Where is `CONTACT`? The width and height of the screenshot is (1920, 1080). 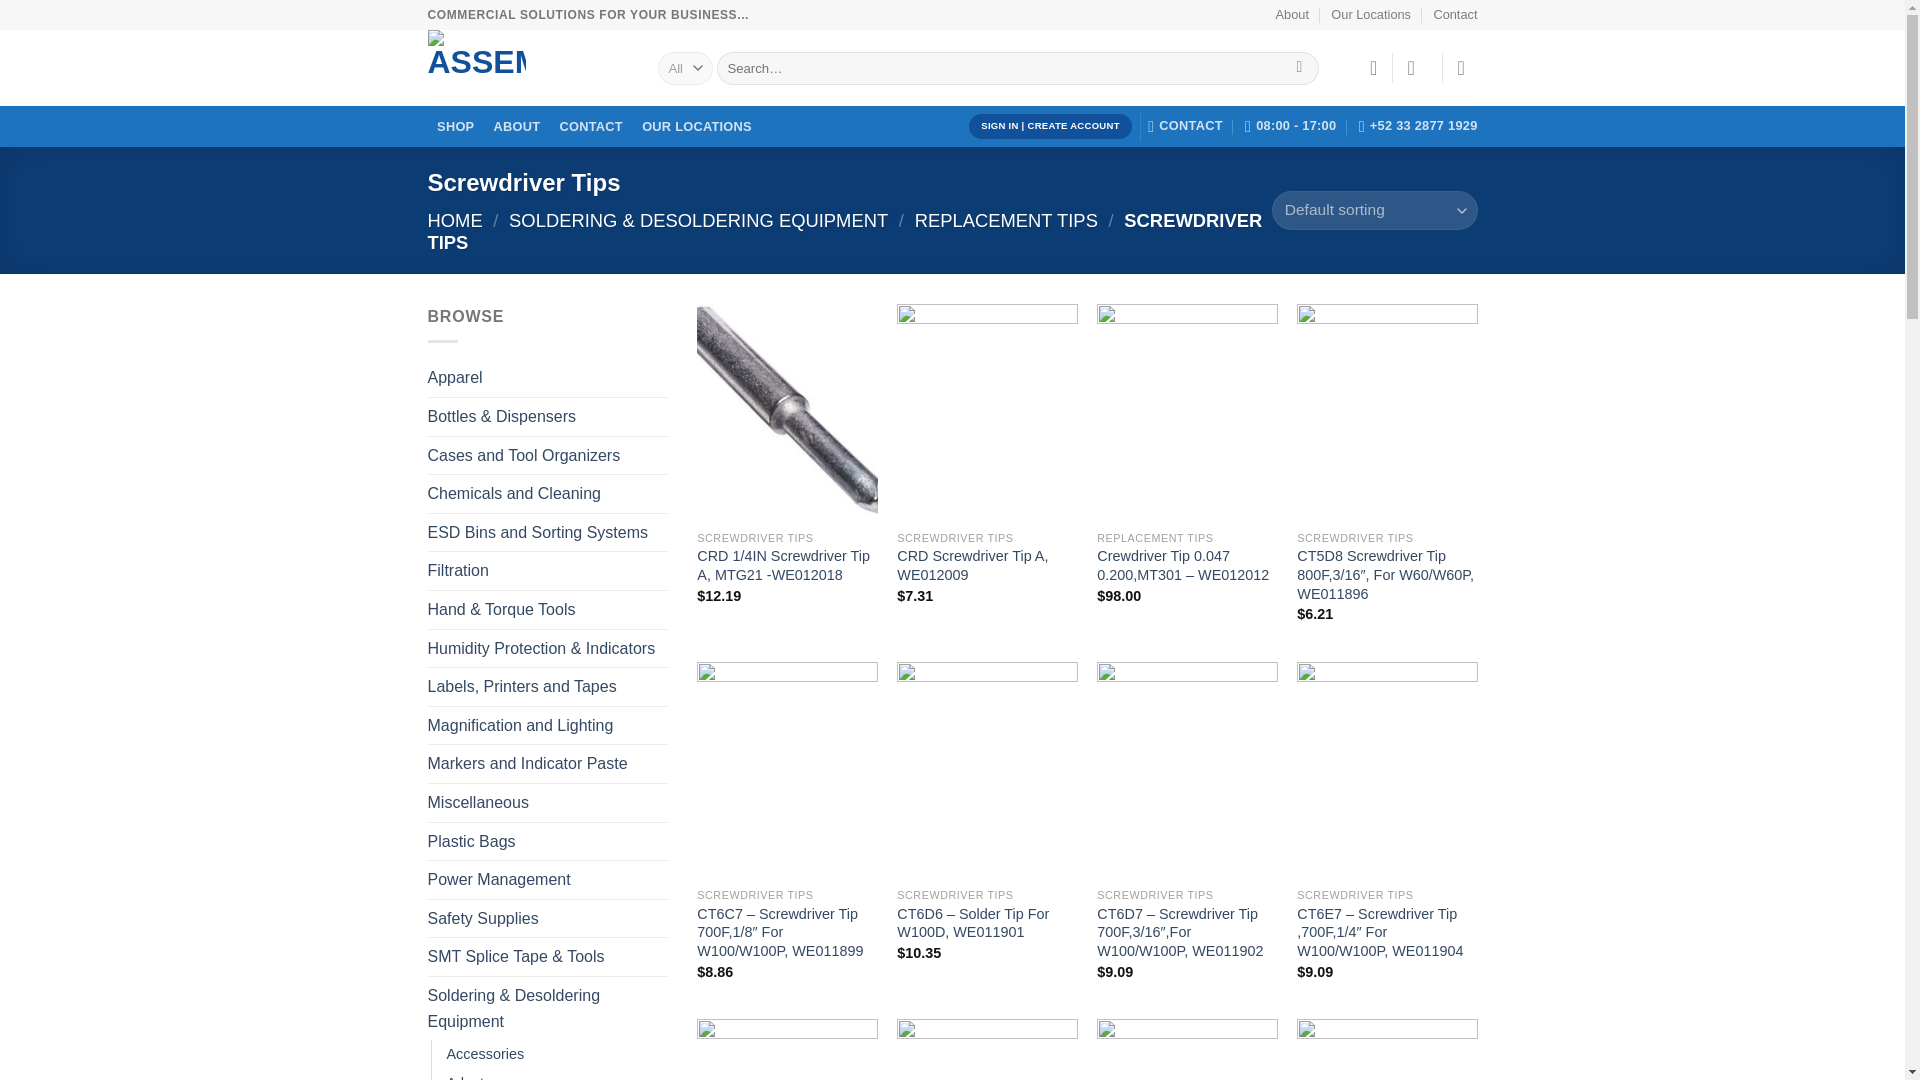
CONTACT is located at coordinates (591, 126).